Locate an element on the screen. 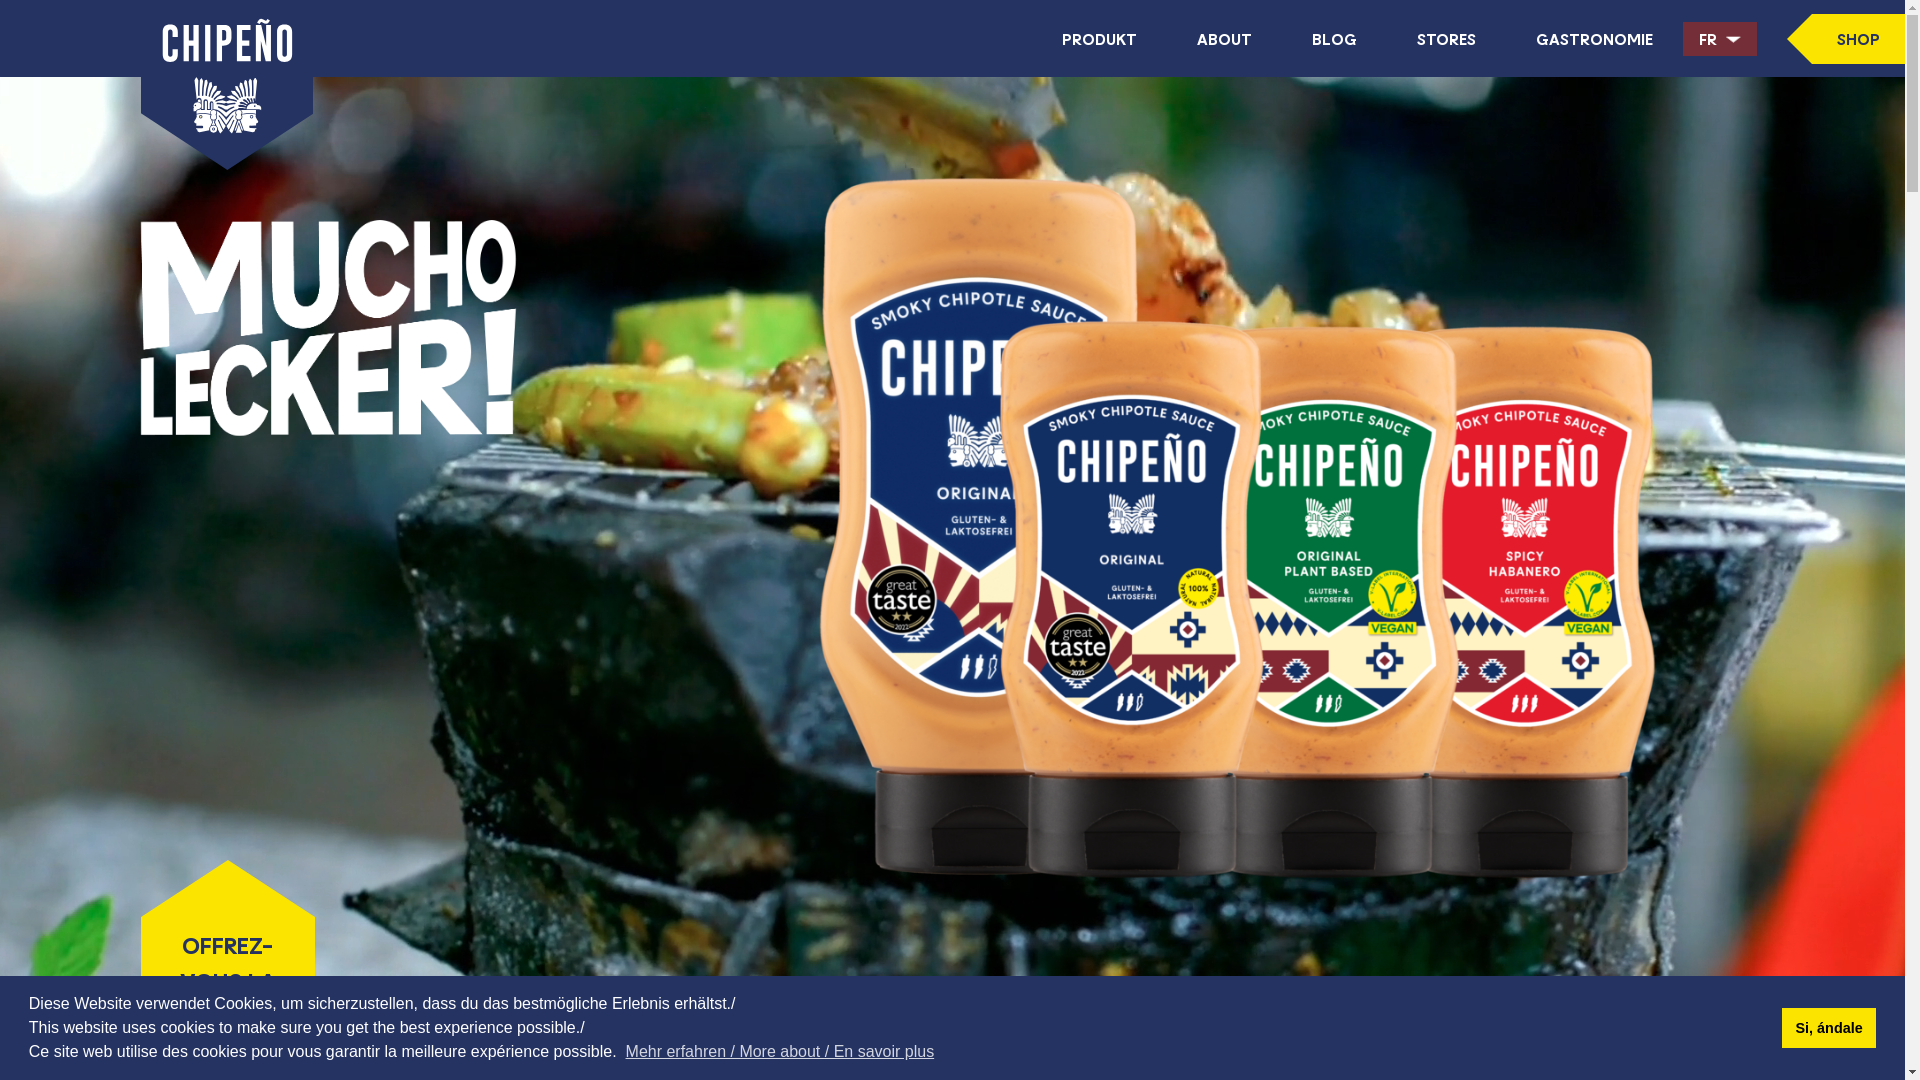 This screenshot has height=1080, width=1920. SHOP is located at coordinates (1846, 39).